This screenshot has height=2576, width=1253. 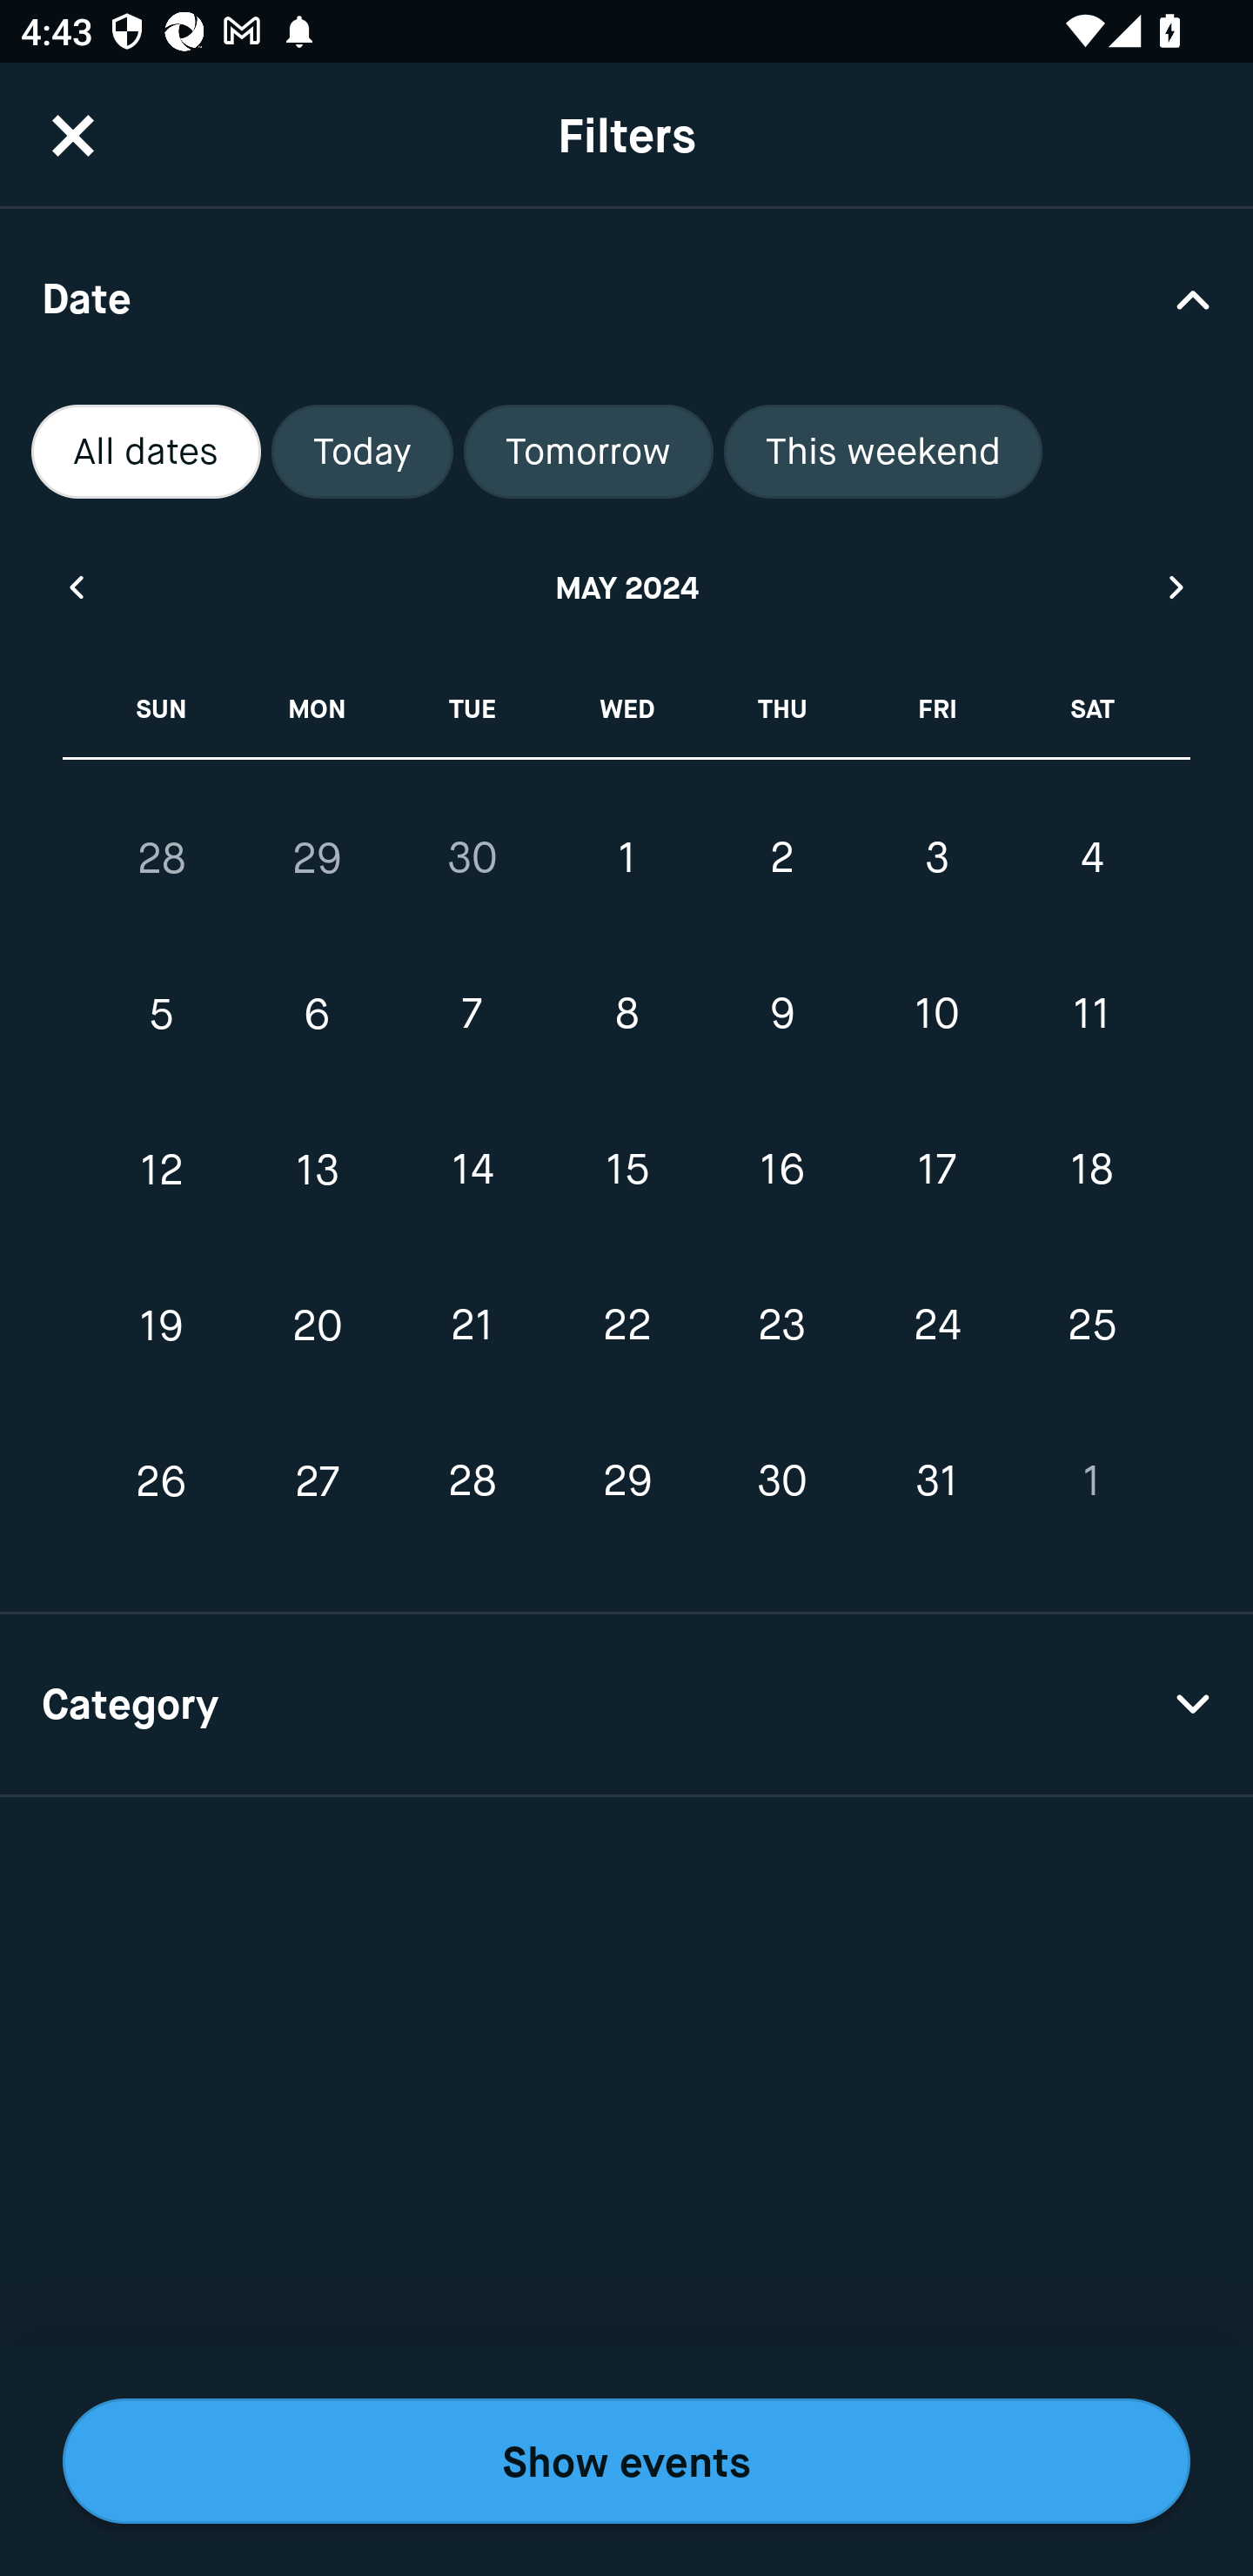 I want to click on This weekend, so click(x=883, y=452).